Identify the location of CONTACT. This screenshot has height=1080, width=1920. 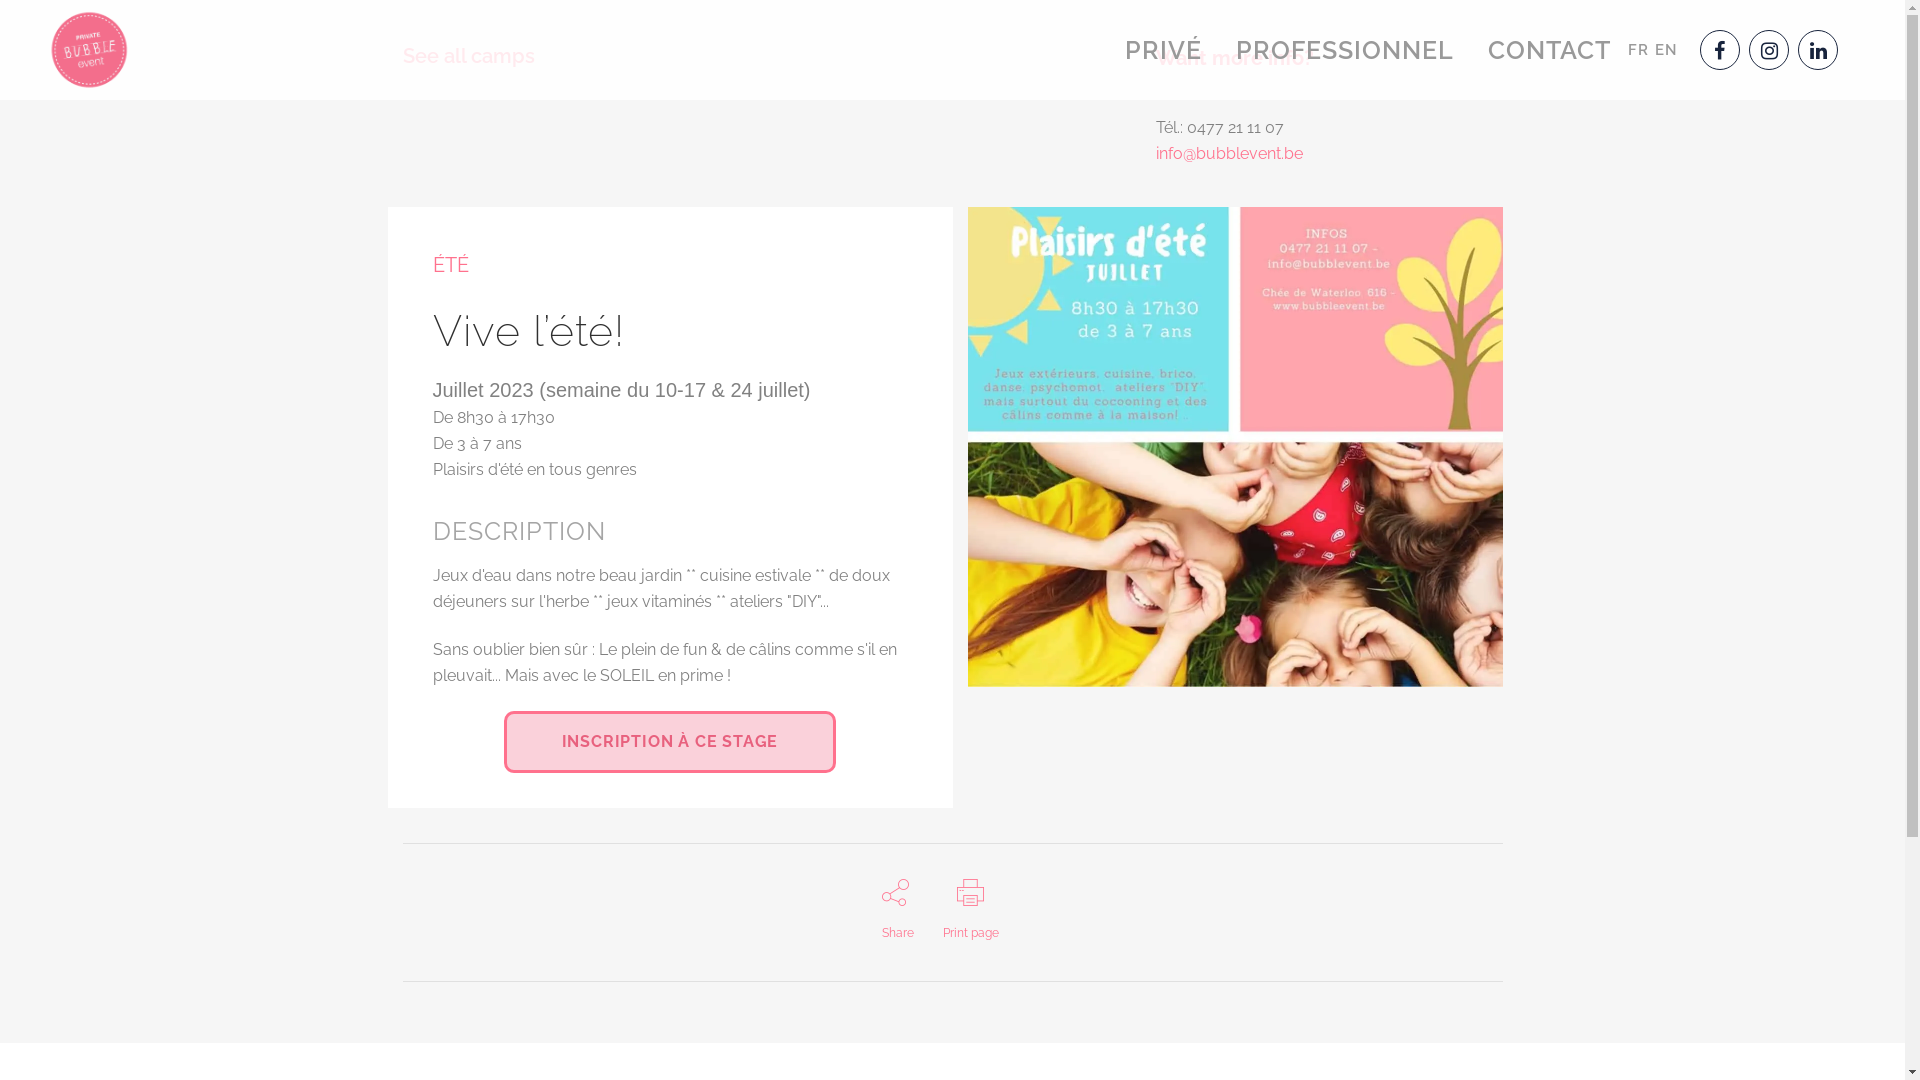
(1550, 50).